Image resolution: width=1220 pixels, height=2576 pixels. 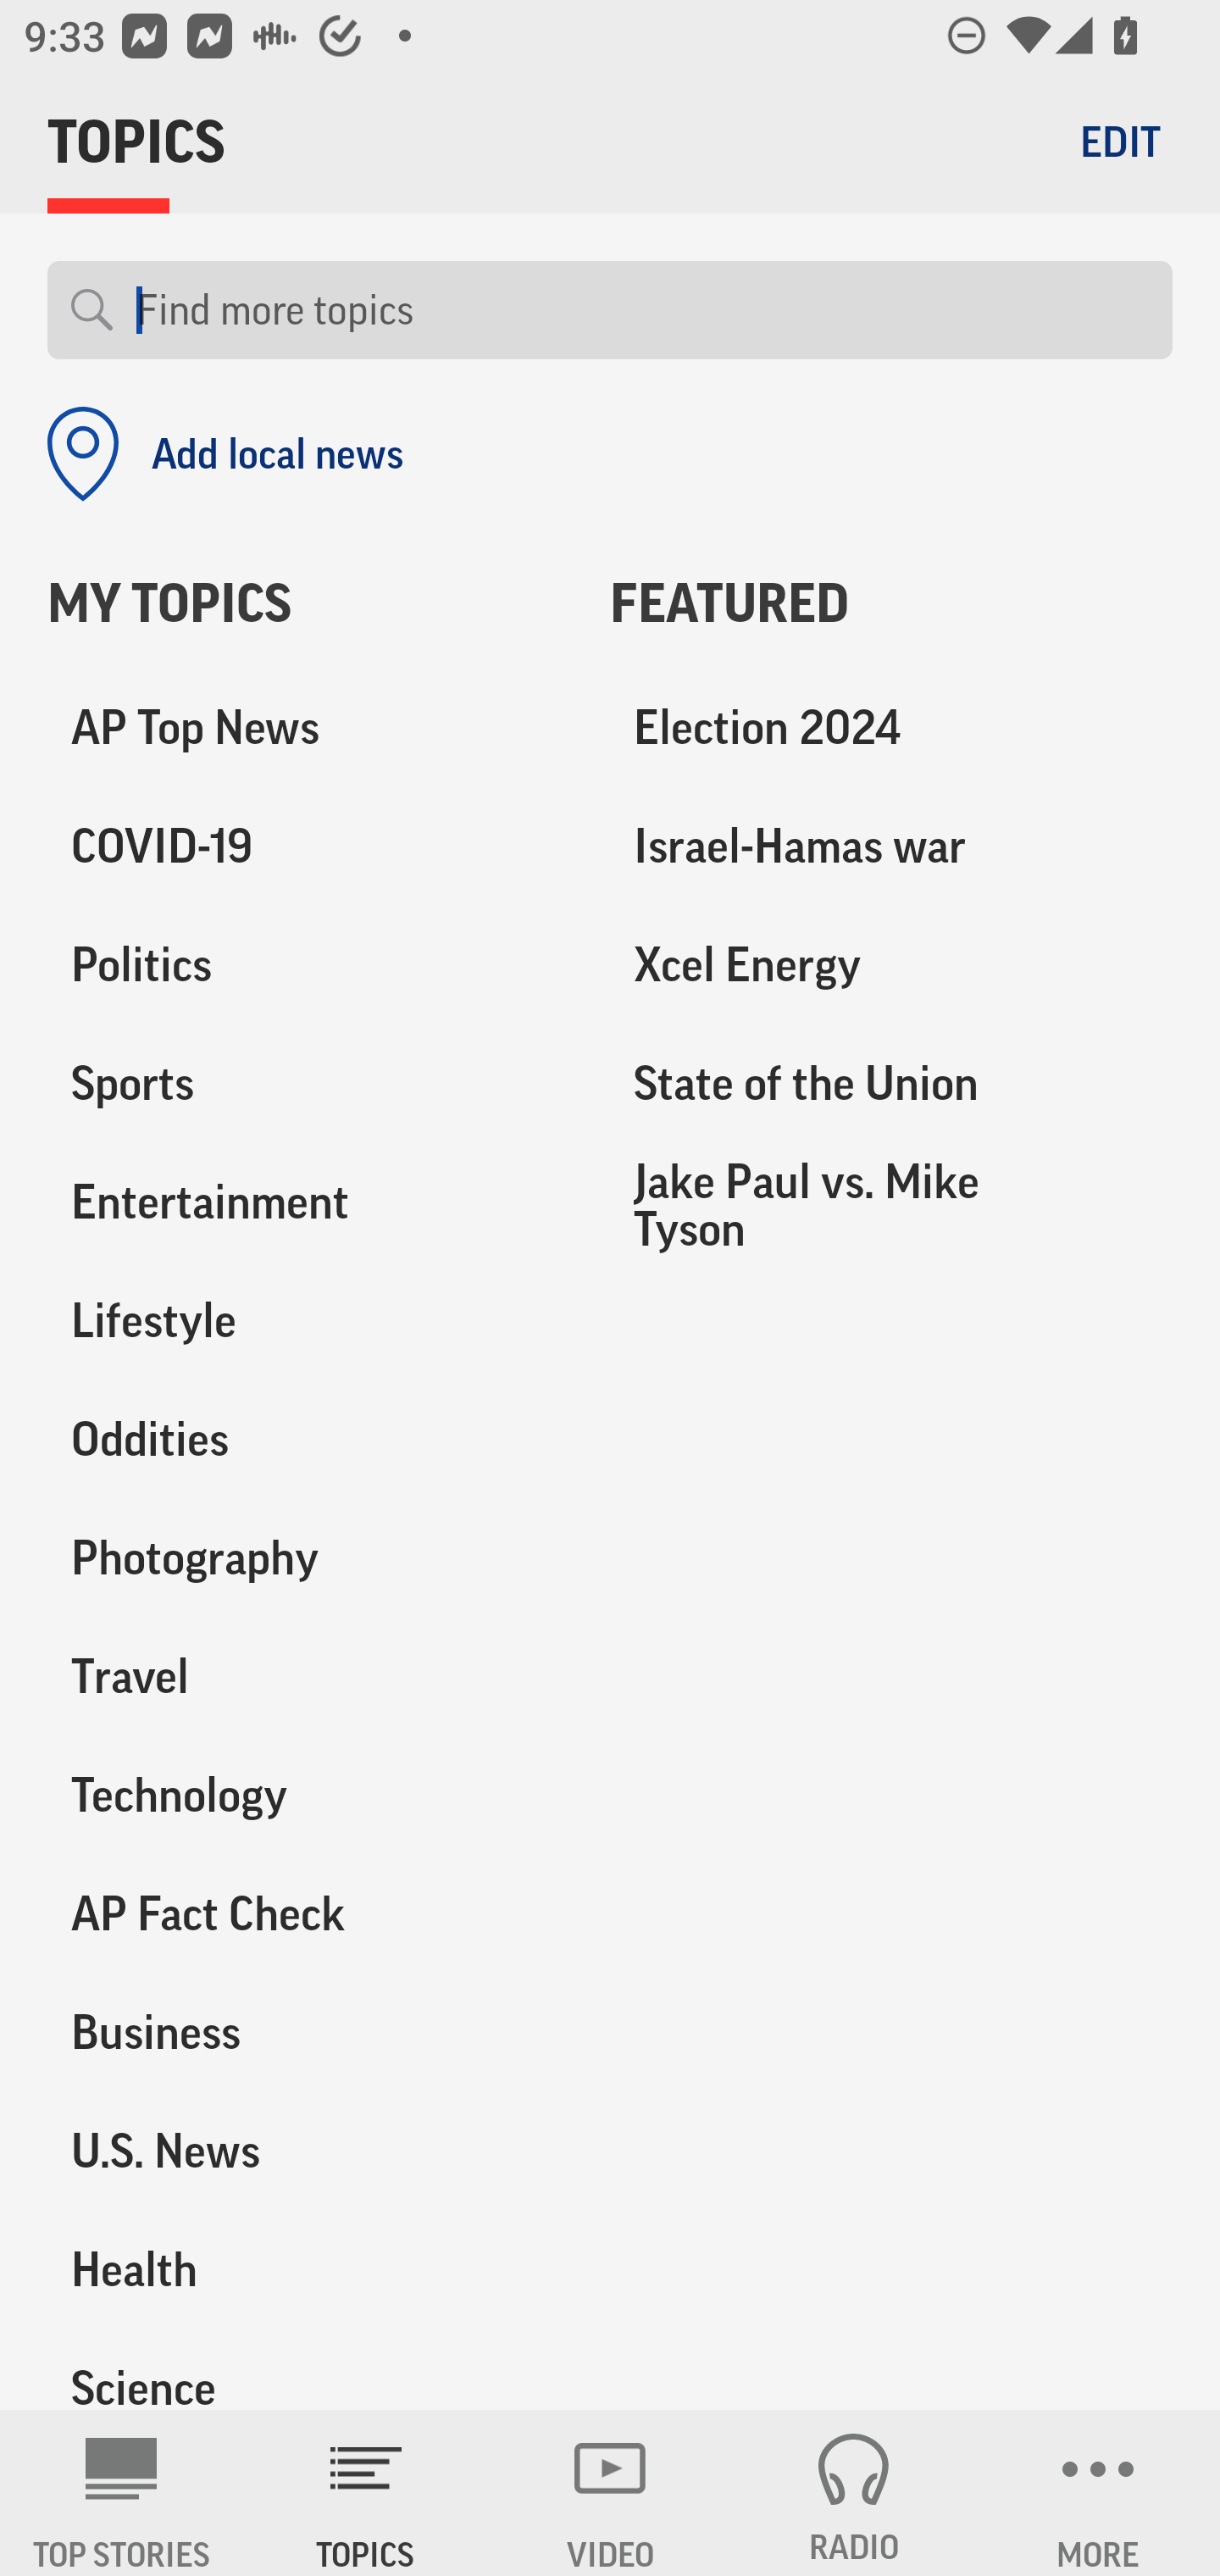 I want to click on COVID-19, so click(x=305, y=847).